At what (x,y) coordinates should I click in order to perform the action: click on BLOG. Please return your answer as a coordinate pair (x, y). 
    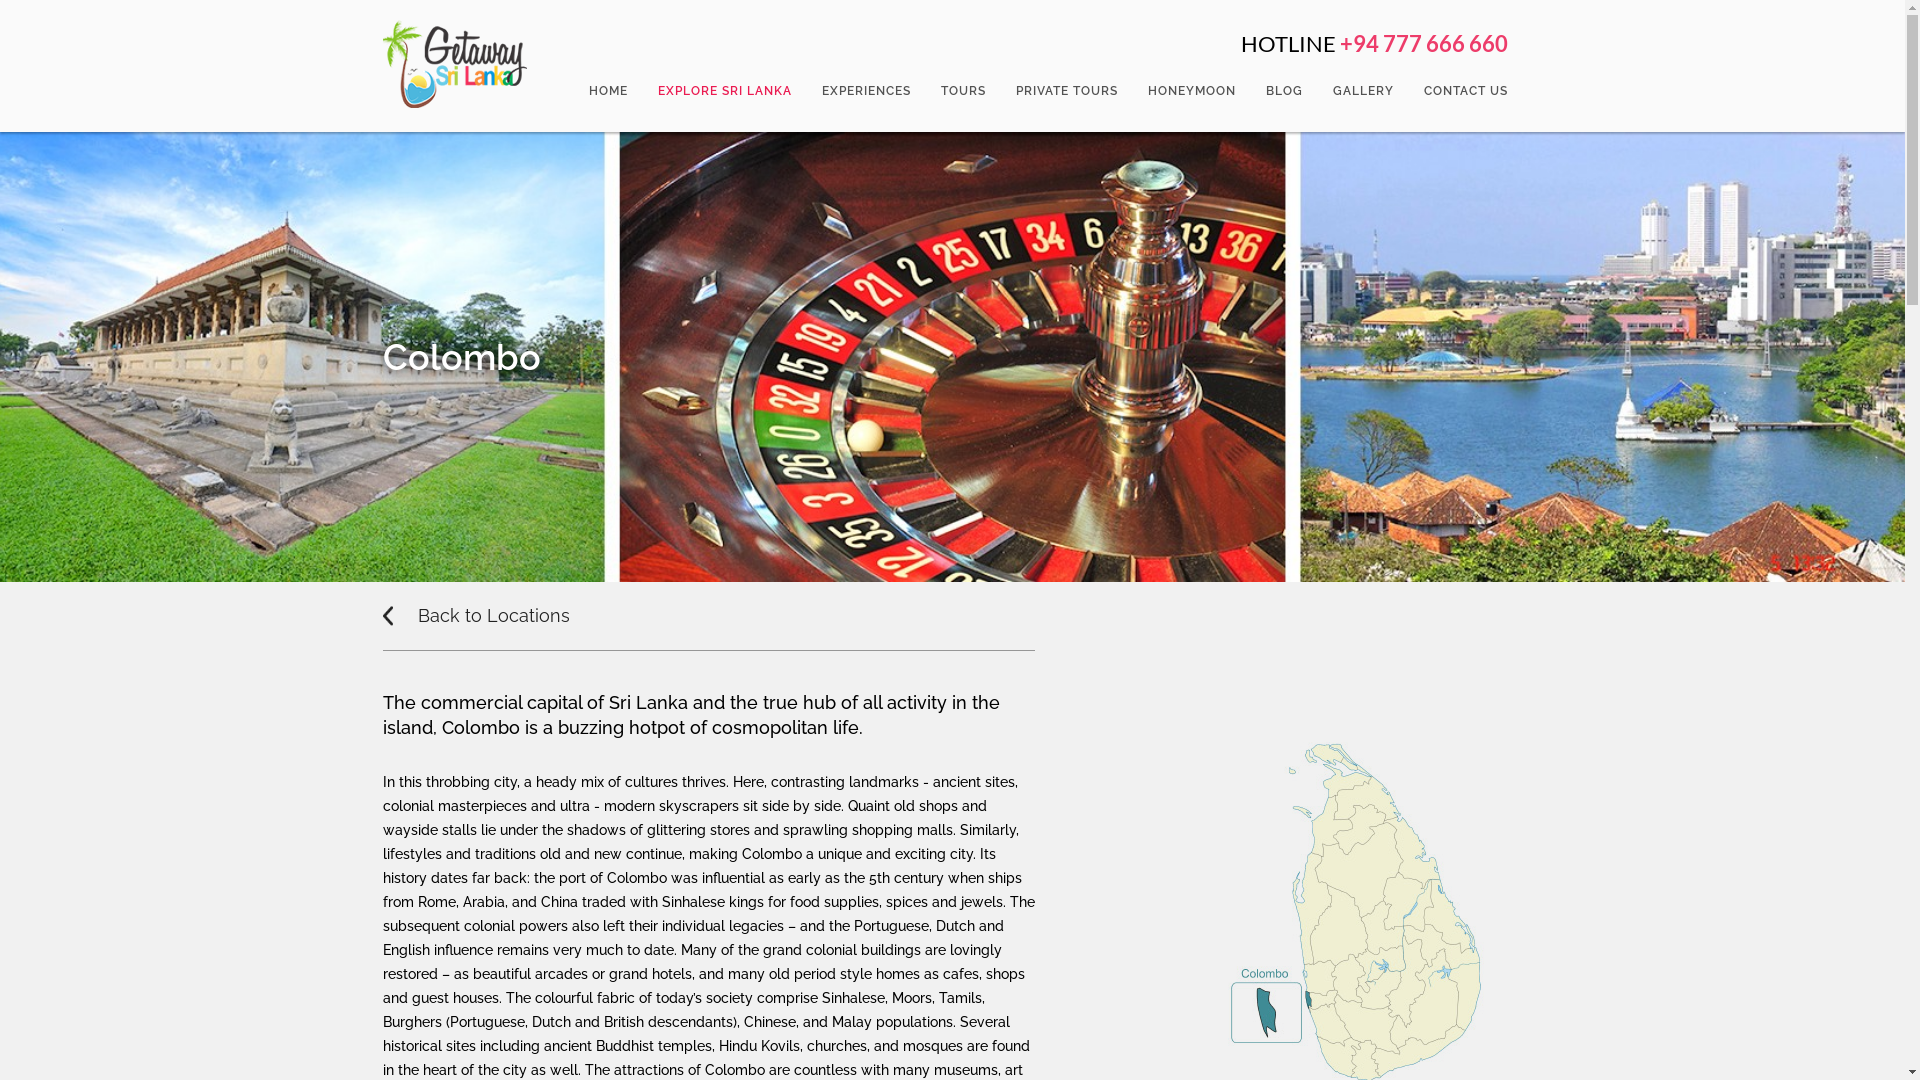
    Looking at the image, I should click on (1284, 91).